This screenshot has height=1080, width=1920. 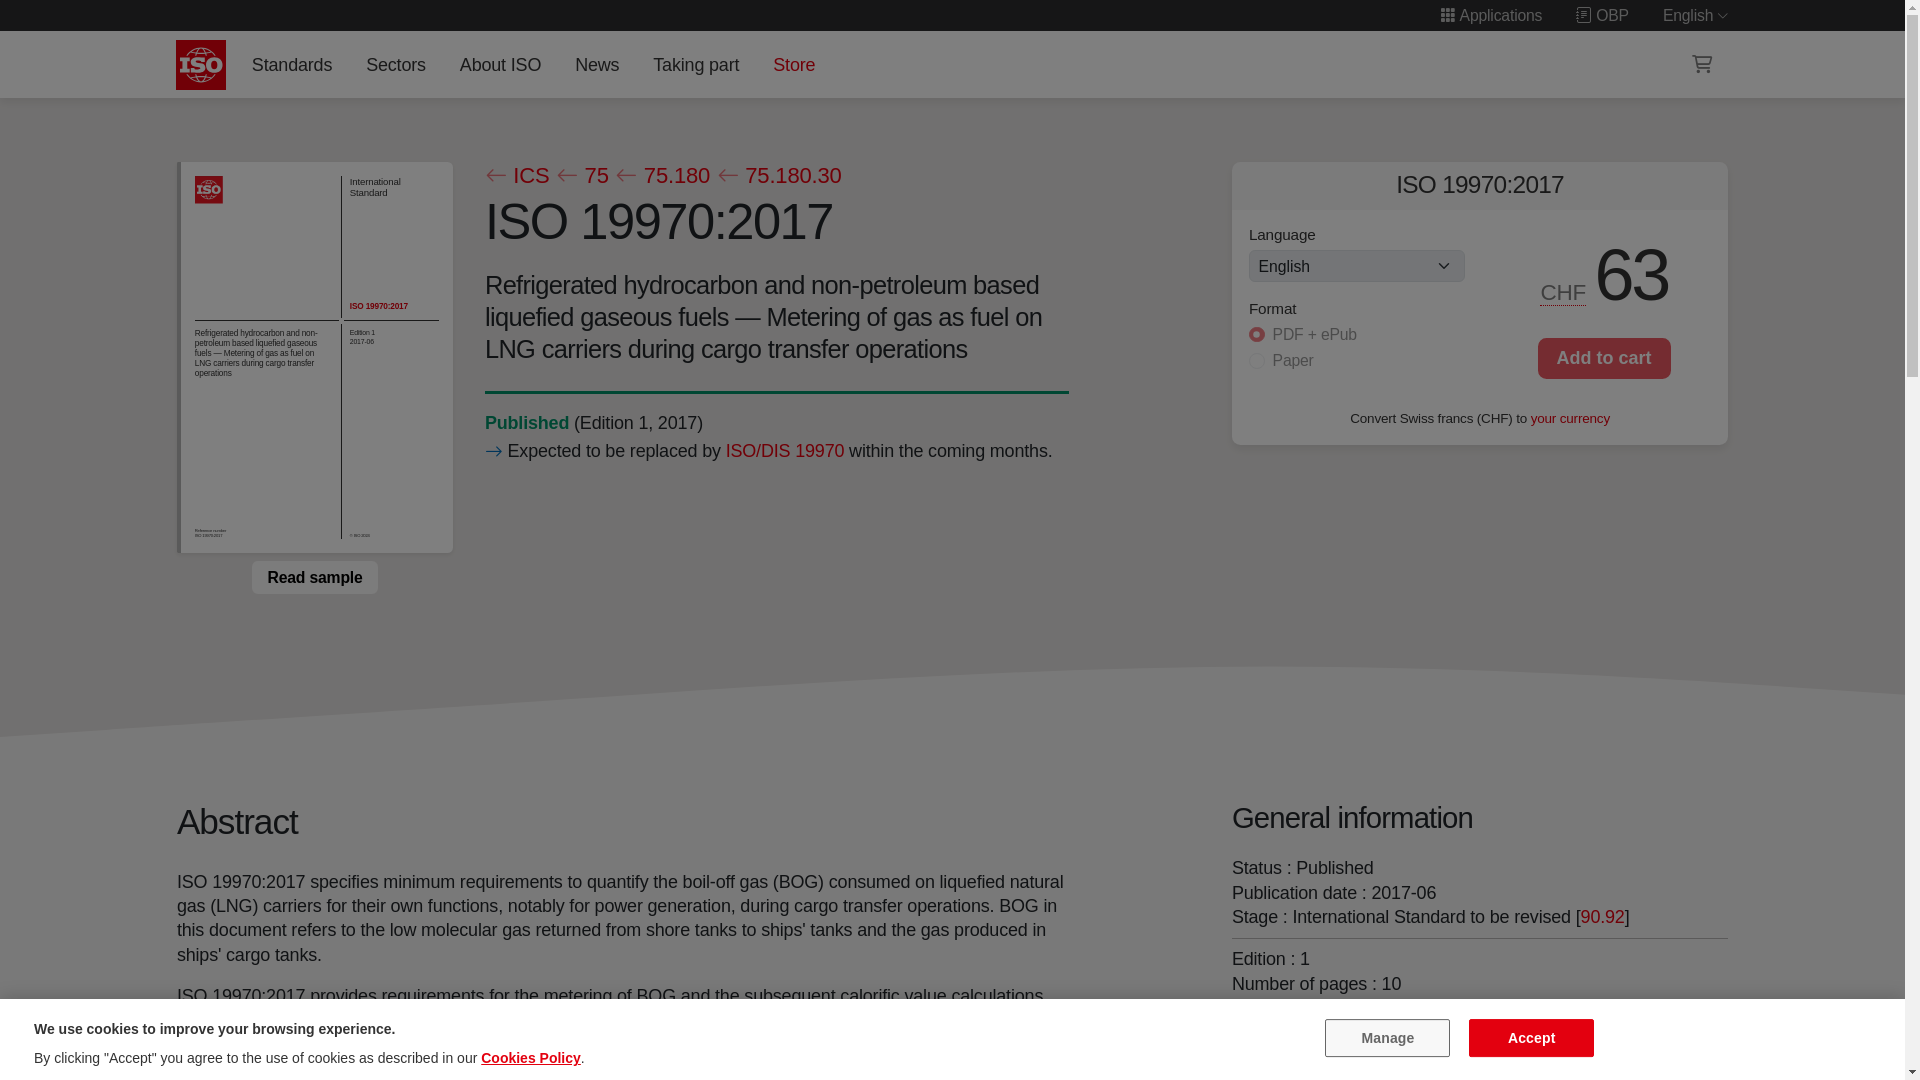 What do you see at coordinates (794, 64) in the screenshot?
I see `Store` at bounding box center [794, 64].